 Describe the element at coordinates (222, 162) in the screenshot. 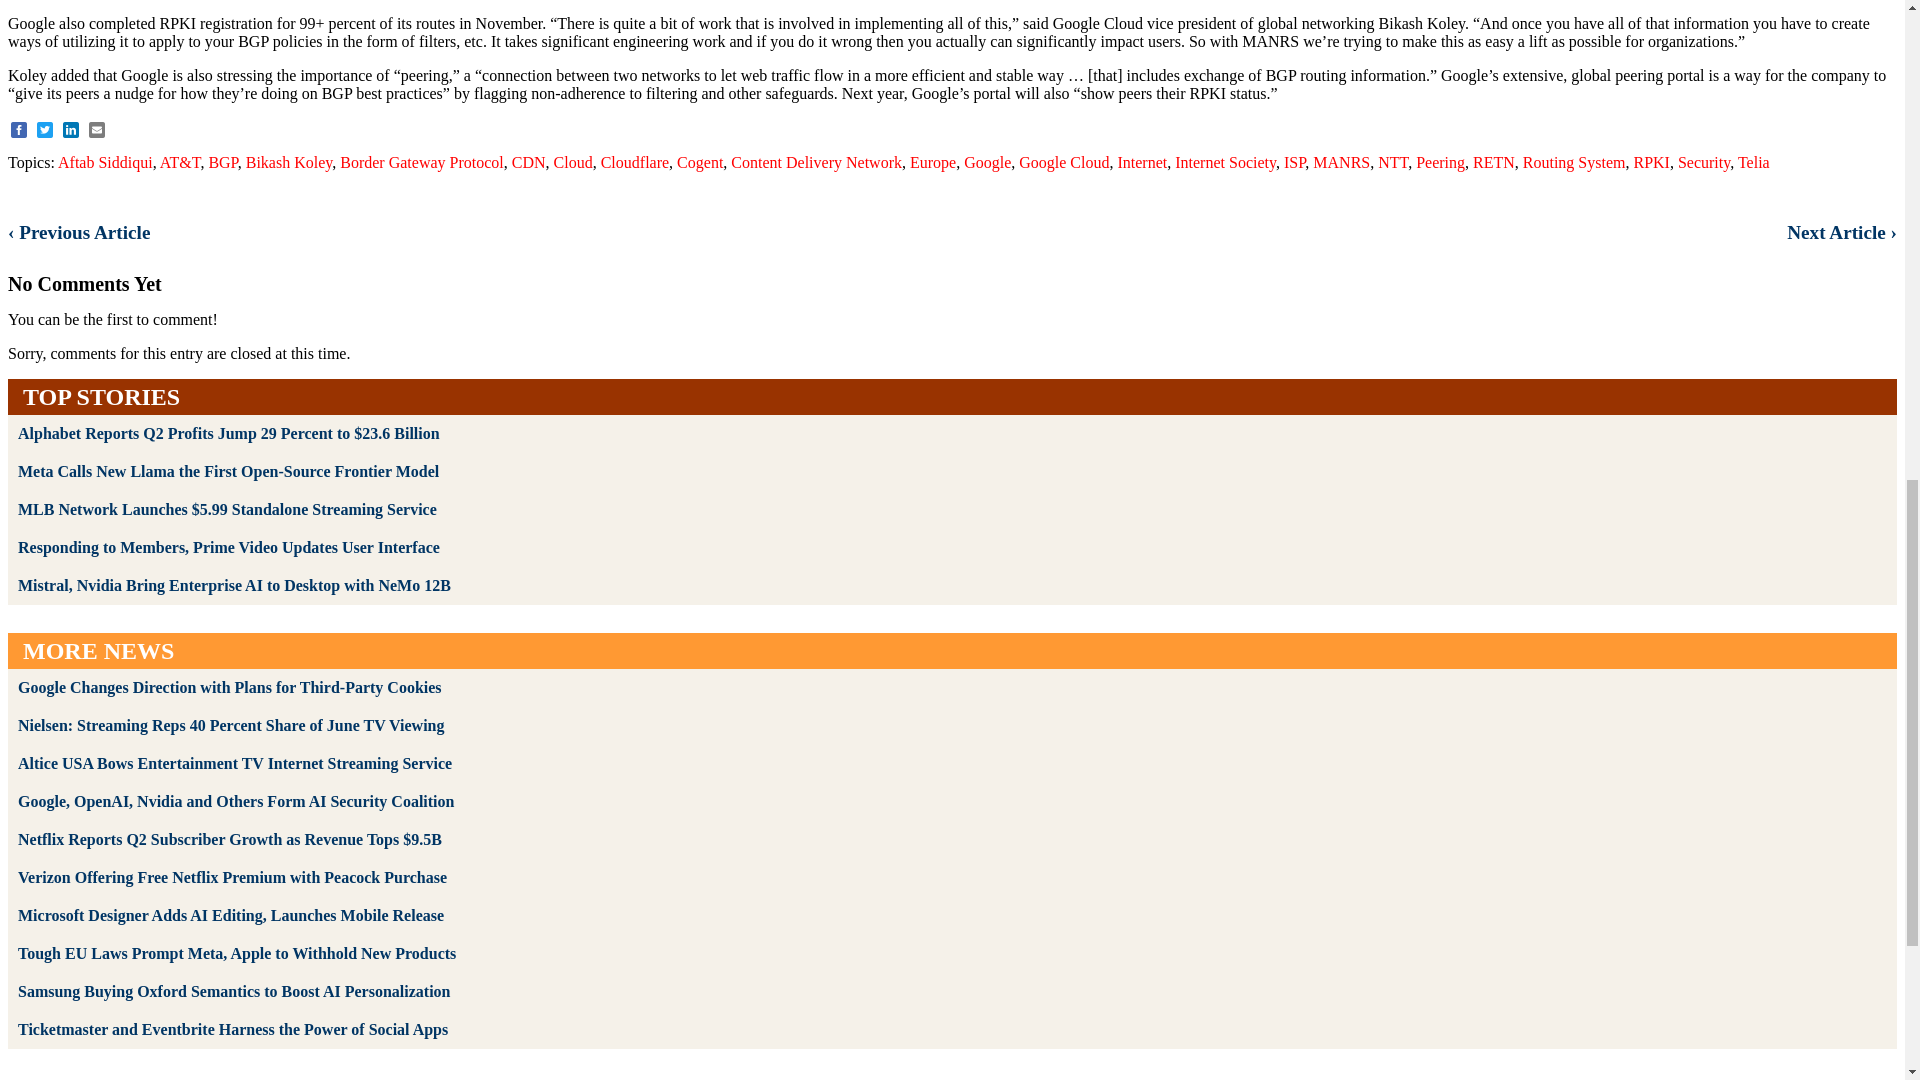

I see `BGP` at that location.